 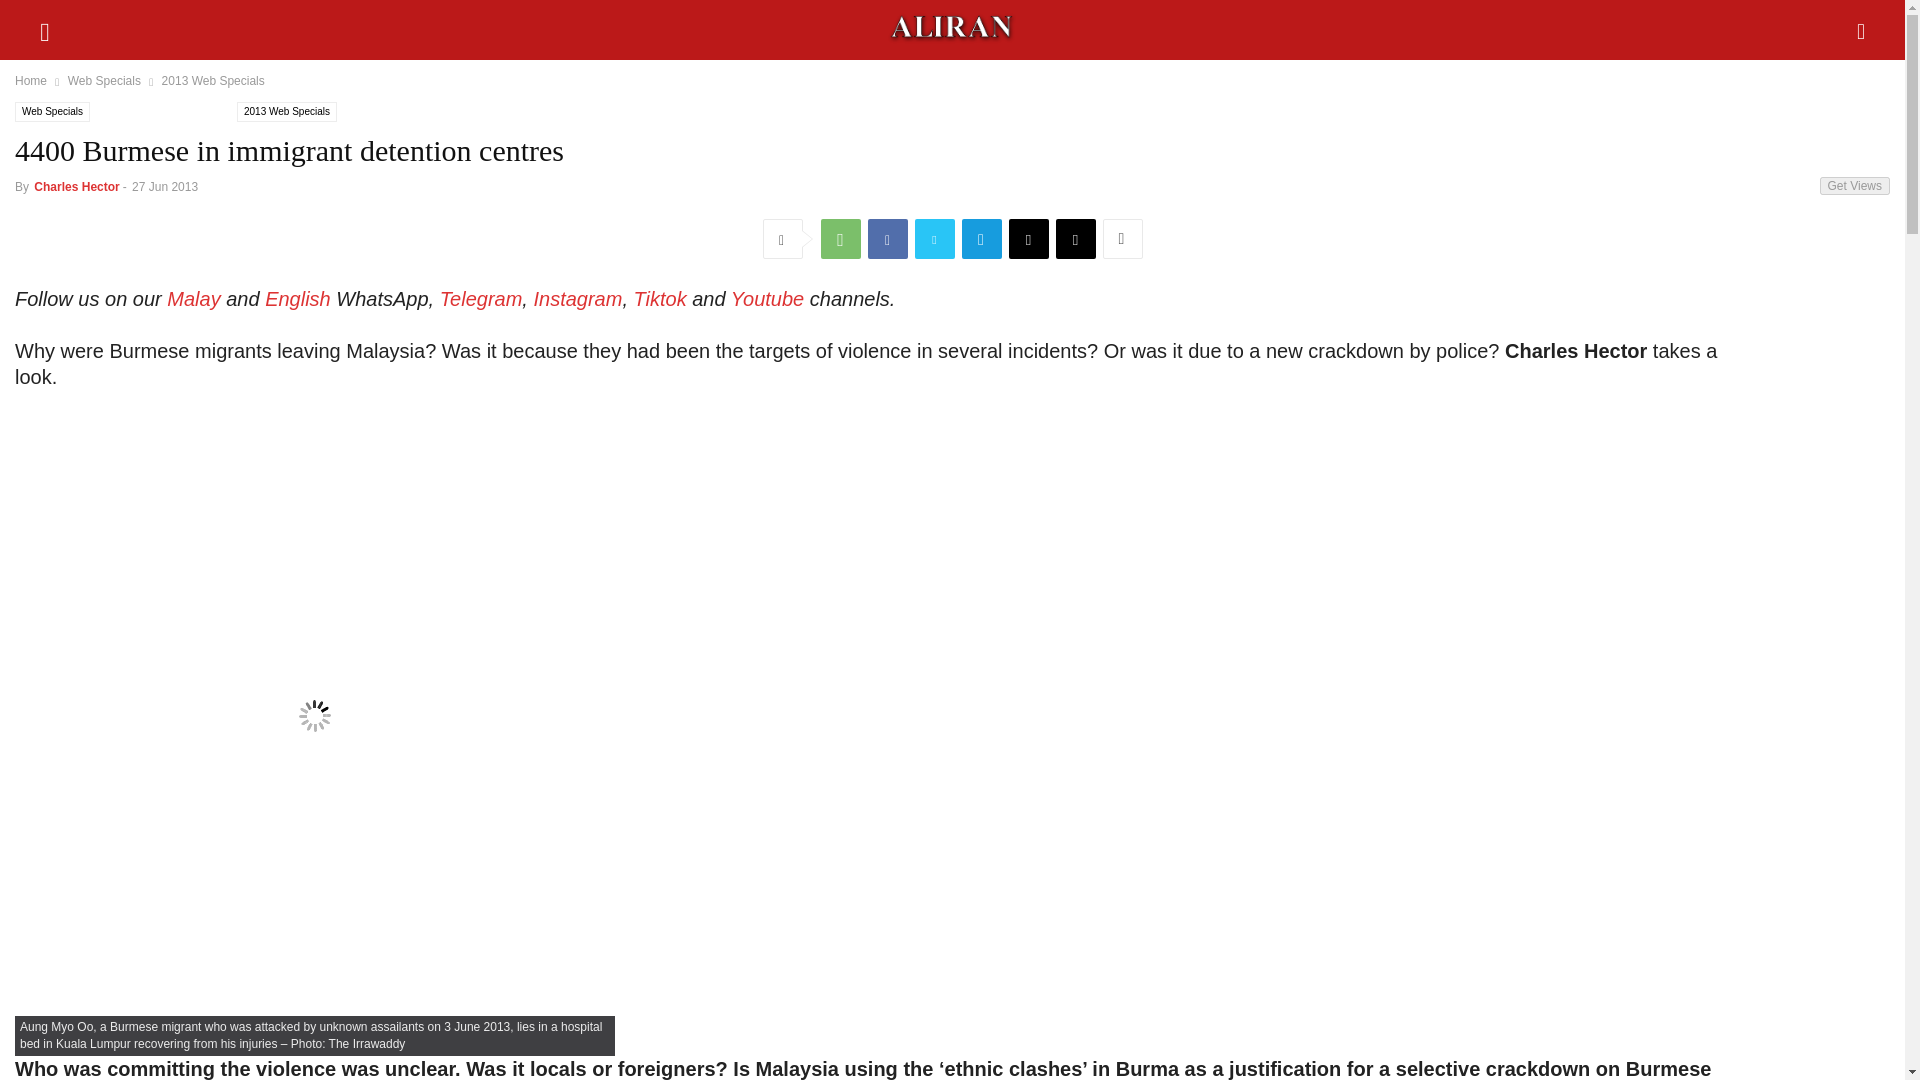 What do you see at coordinates (104, 80) in the screenshot?
I see `Web Specials` at bounding box center [104, 80].